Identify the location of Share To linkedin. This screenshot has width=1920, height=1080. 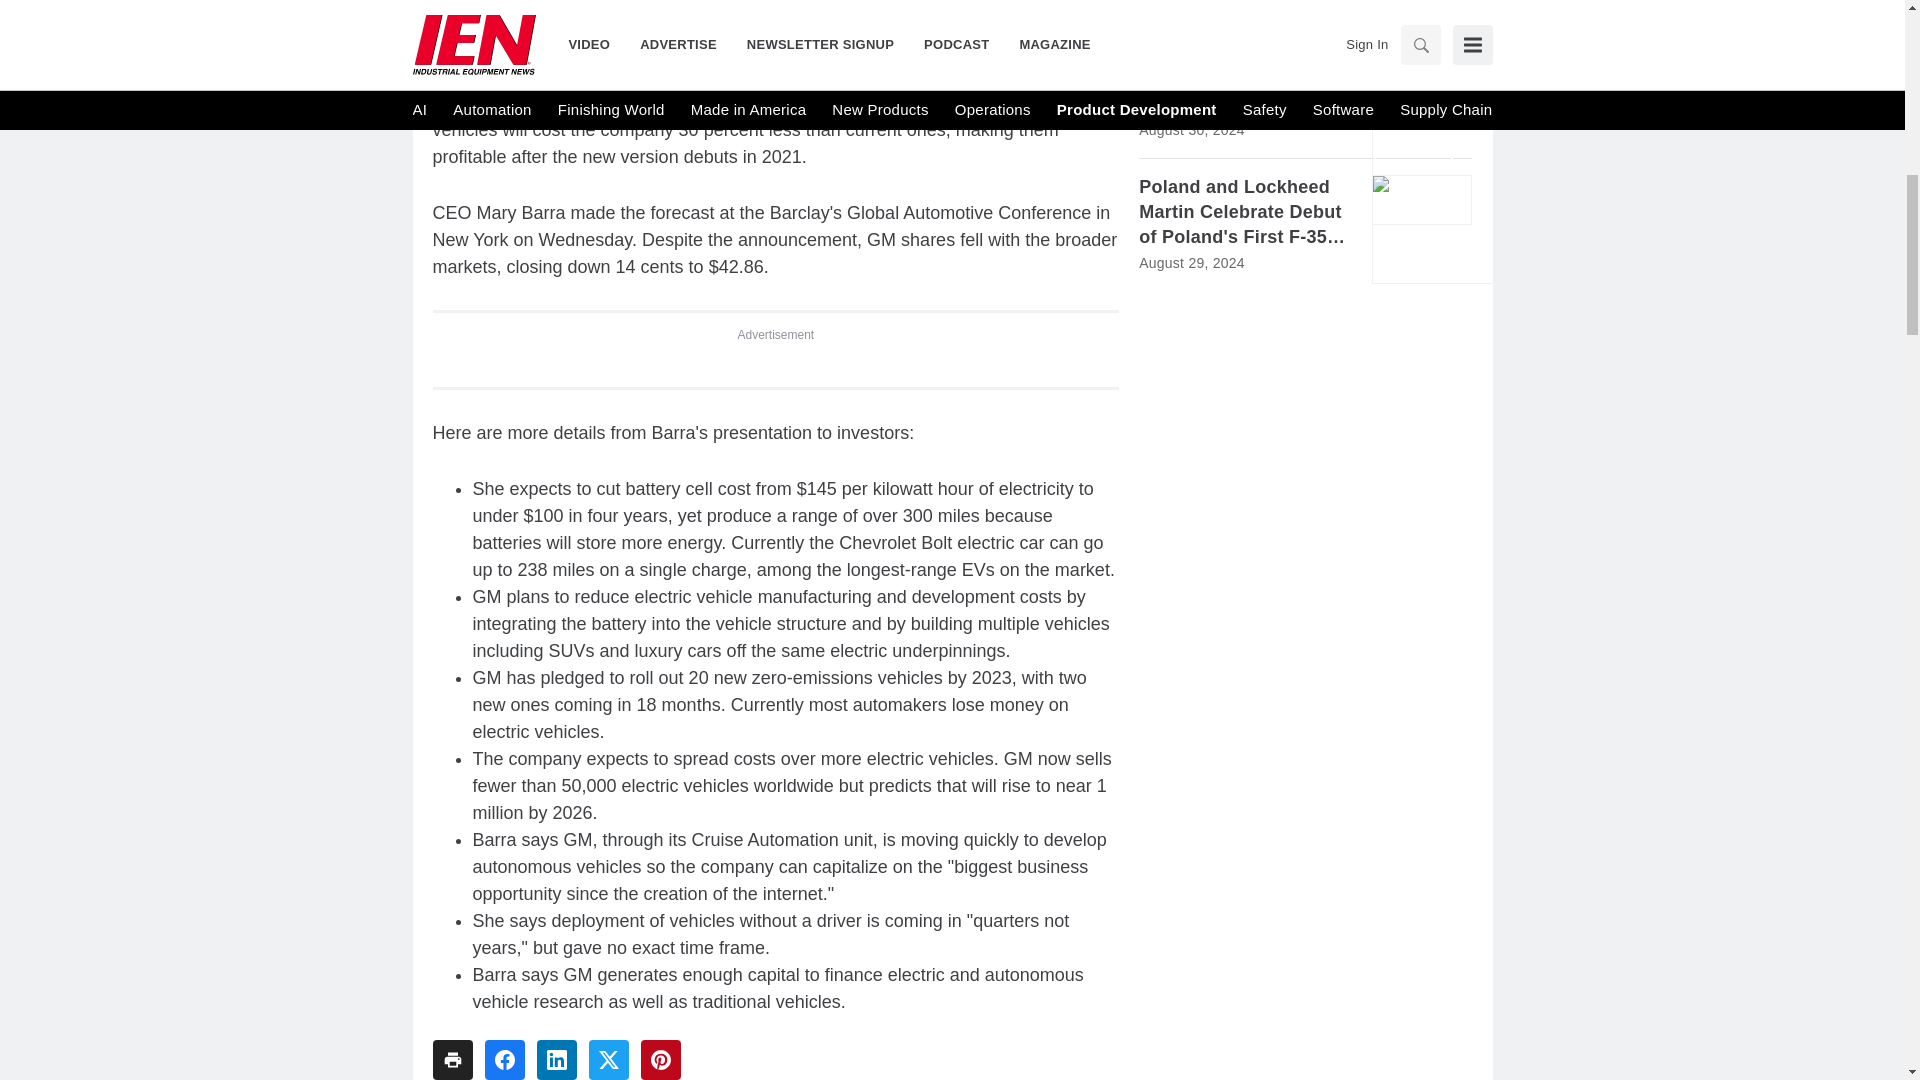
(556, 1060).